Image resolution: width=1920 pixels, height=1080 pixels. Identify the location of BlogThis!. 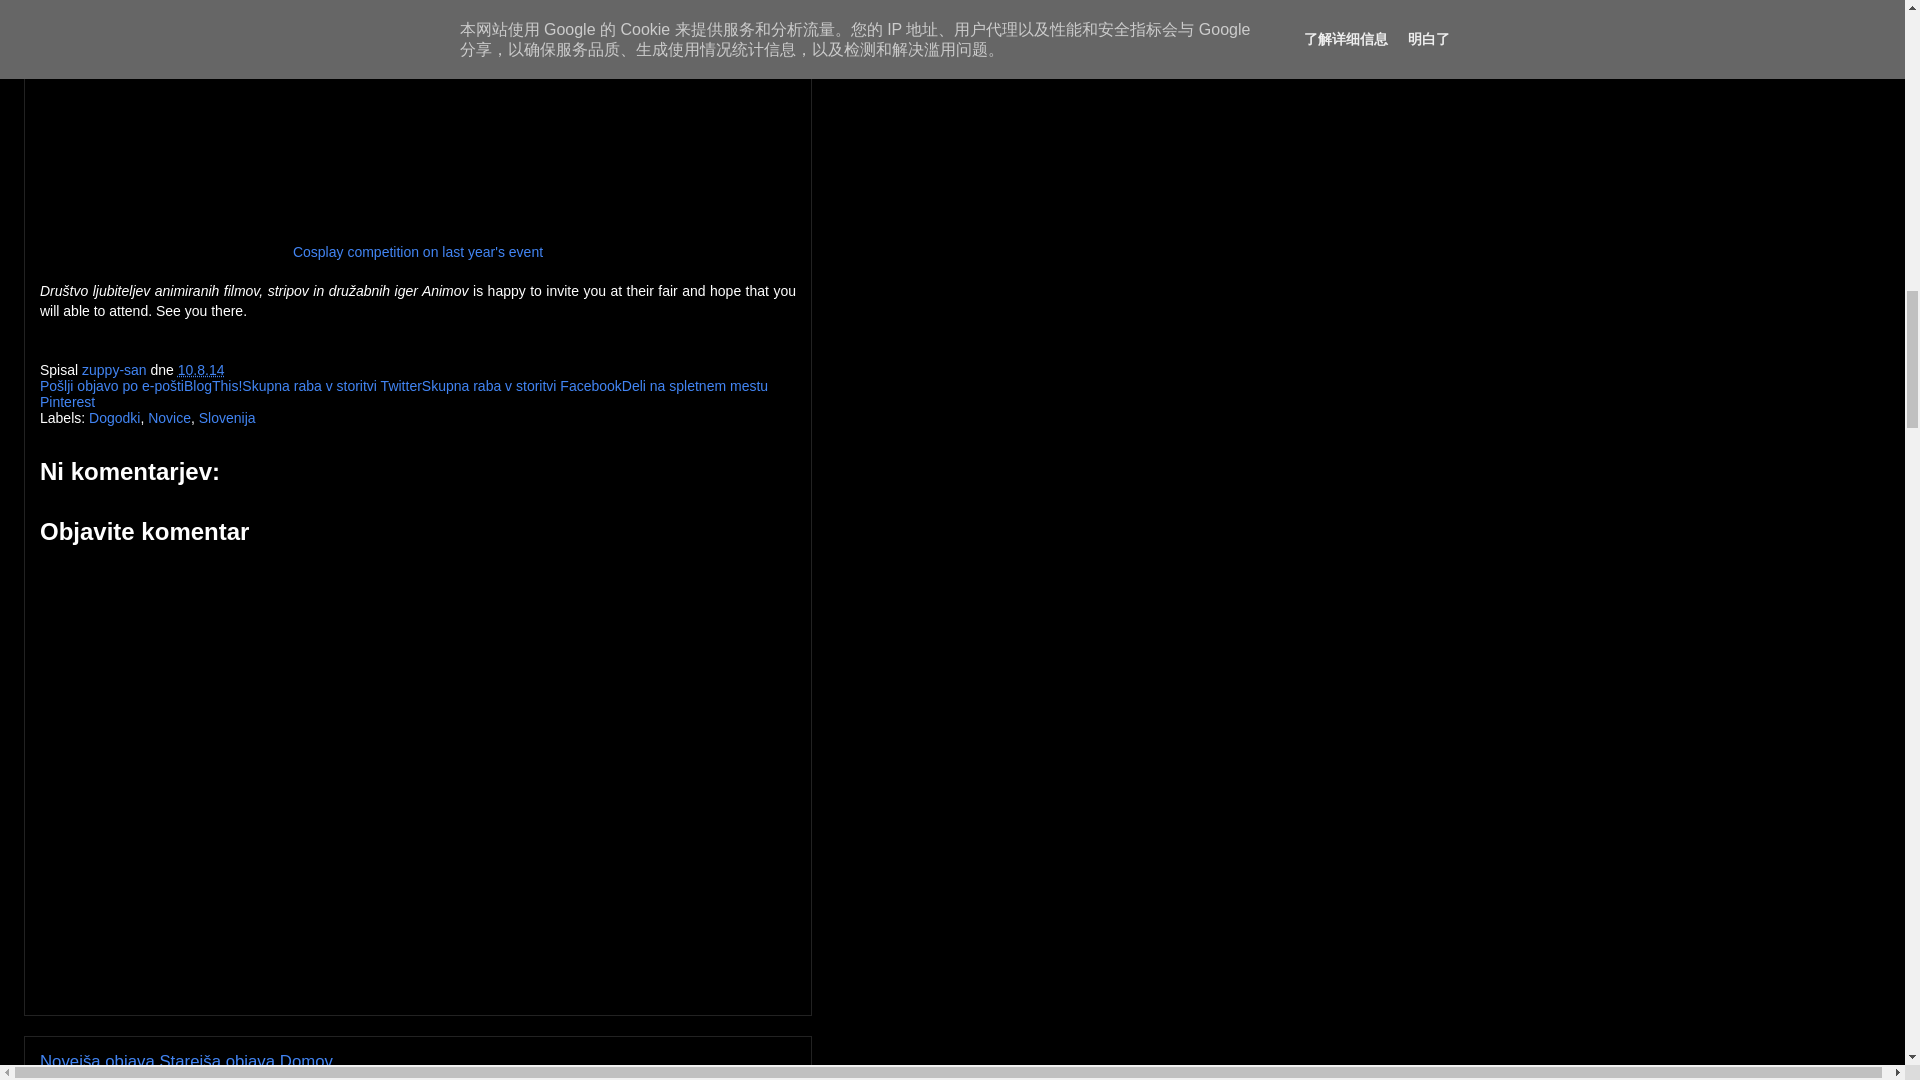
(212, 386).